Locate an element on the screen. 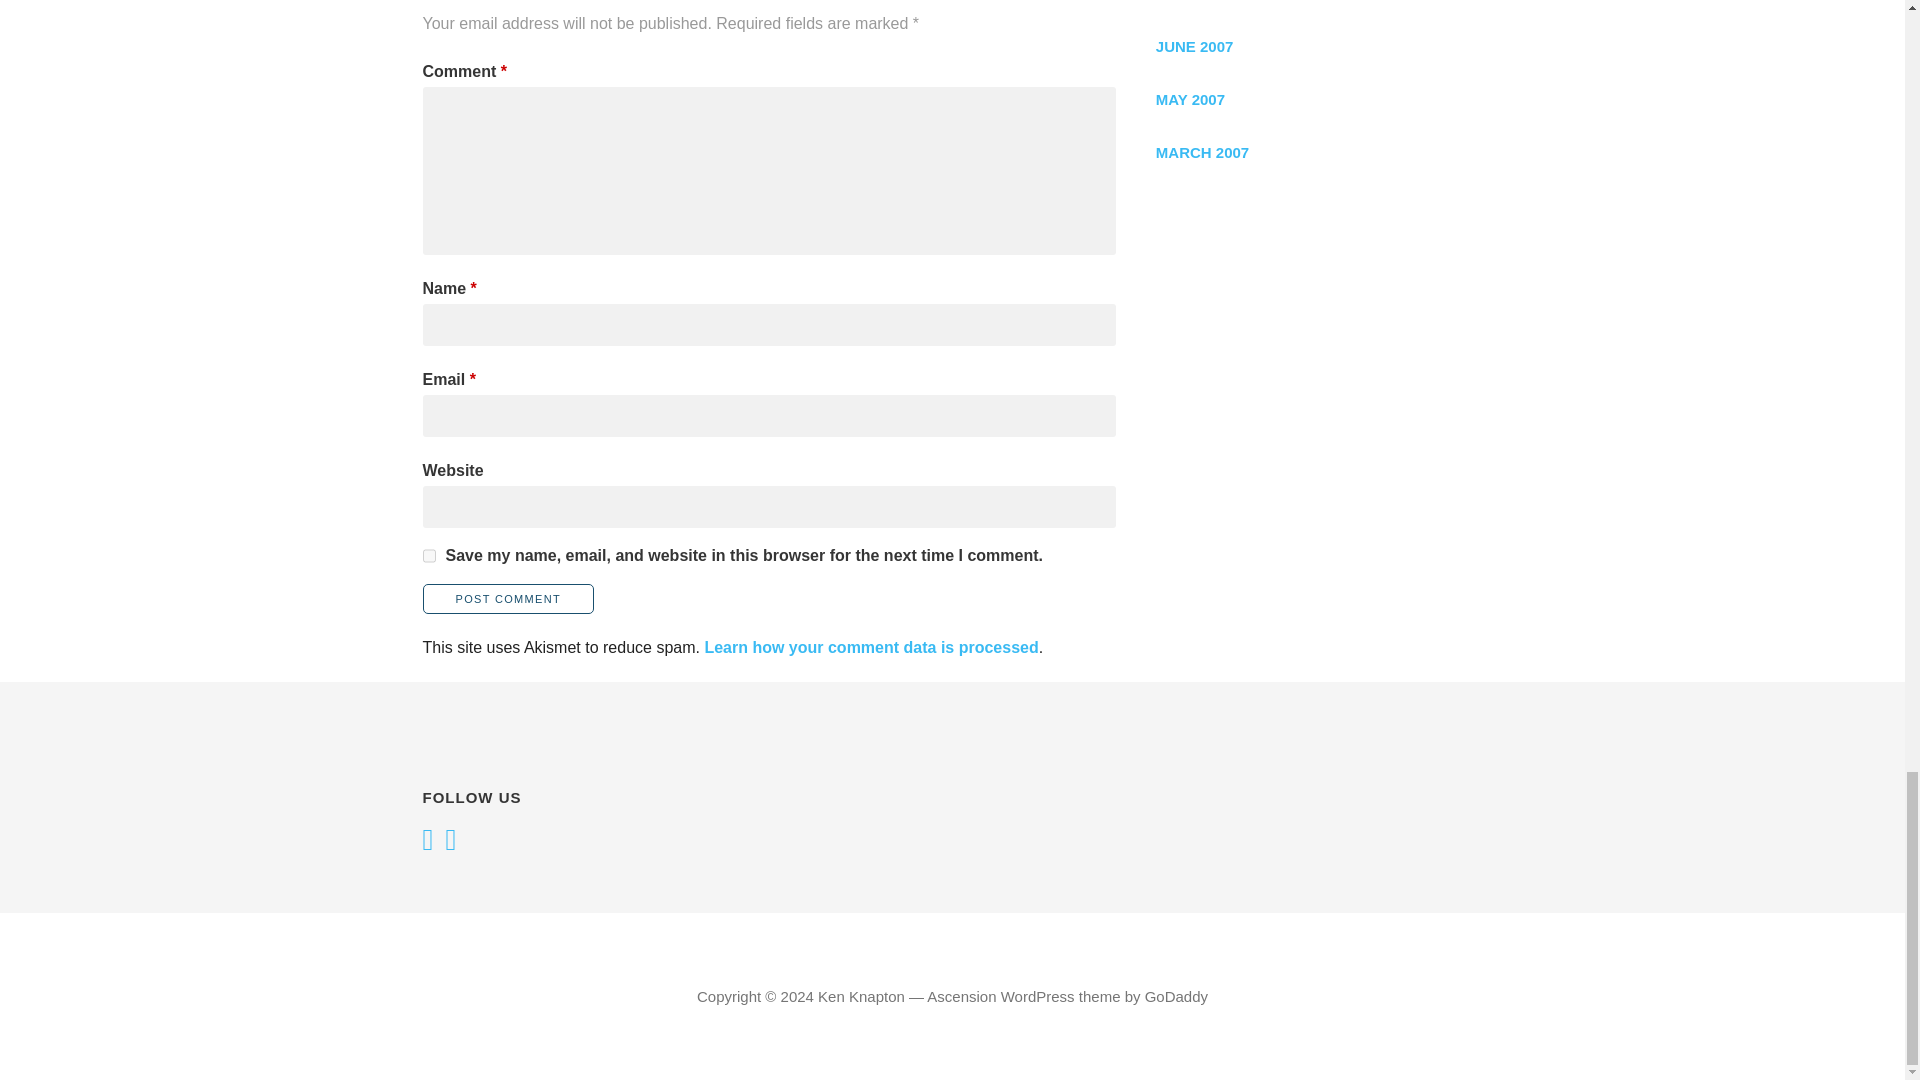 This screenshot has height=1080, width=1920. Learn how your comment data is processed is located at coordinates (871, 647).